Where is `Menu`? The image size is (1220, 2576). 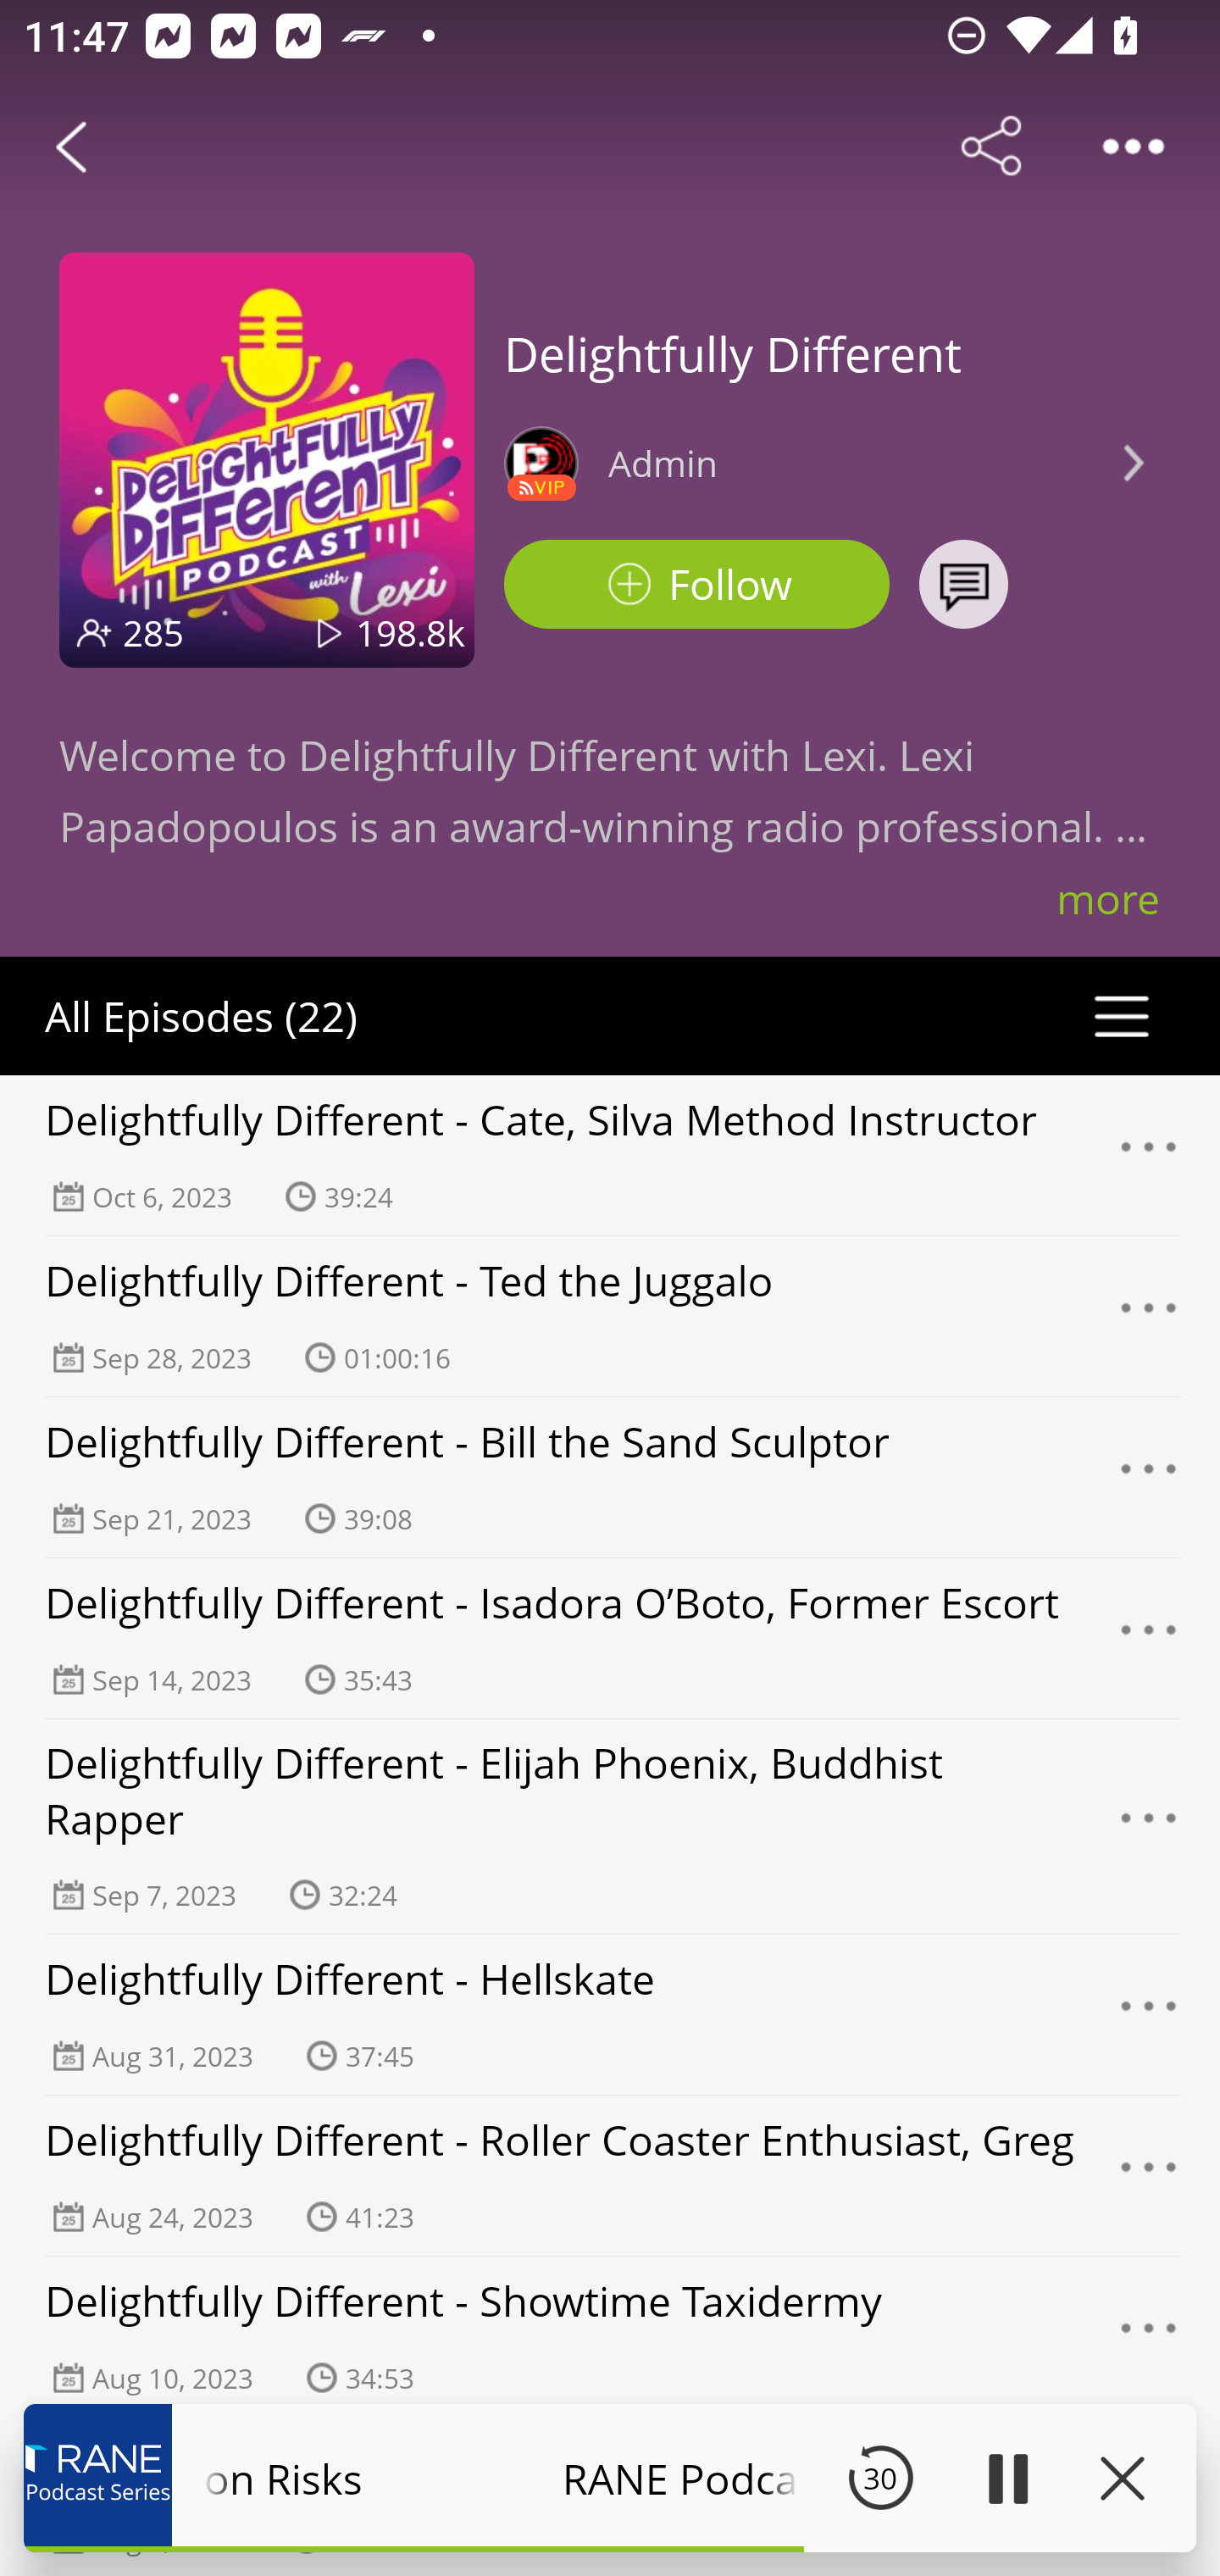
Menu is located at coordinates (1149, 2015).